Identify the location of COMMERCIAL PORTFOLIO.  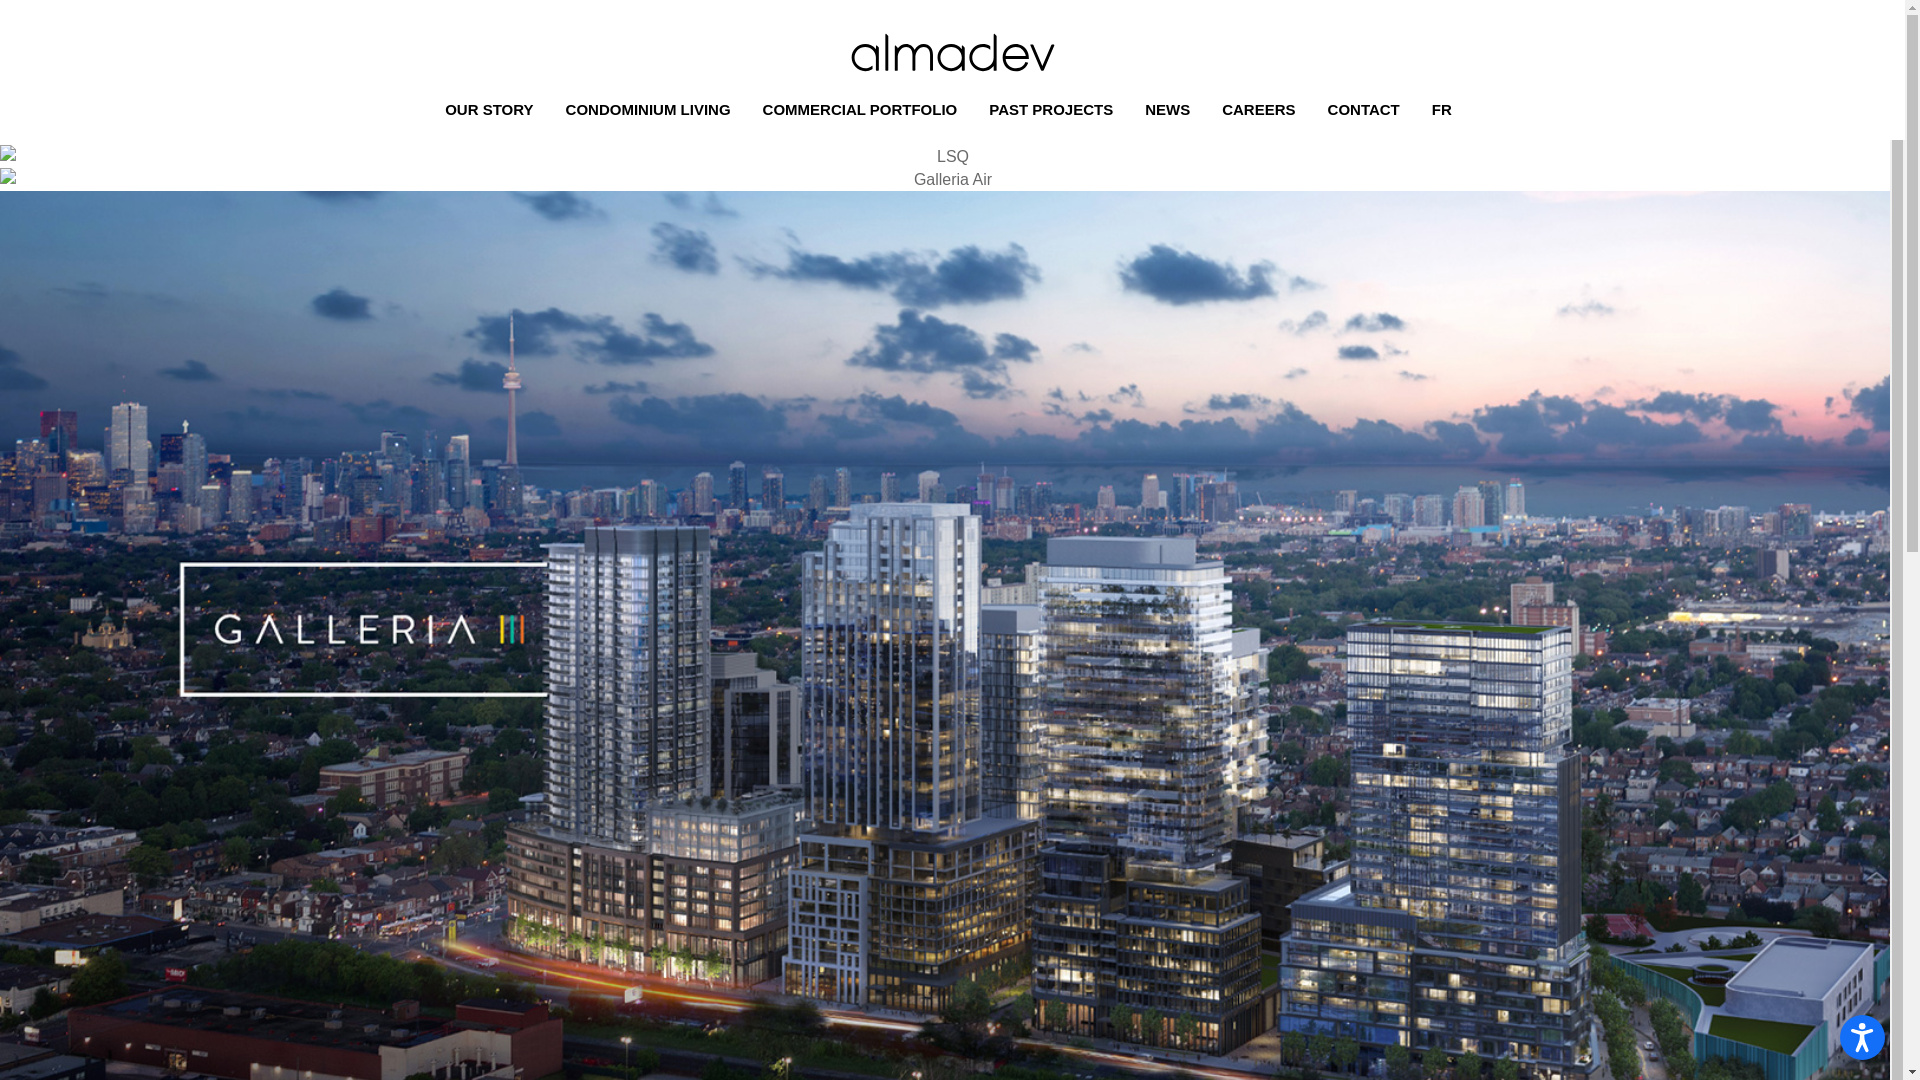
(864, 110).